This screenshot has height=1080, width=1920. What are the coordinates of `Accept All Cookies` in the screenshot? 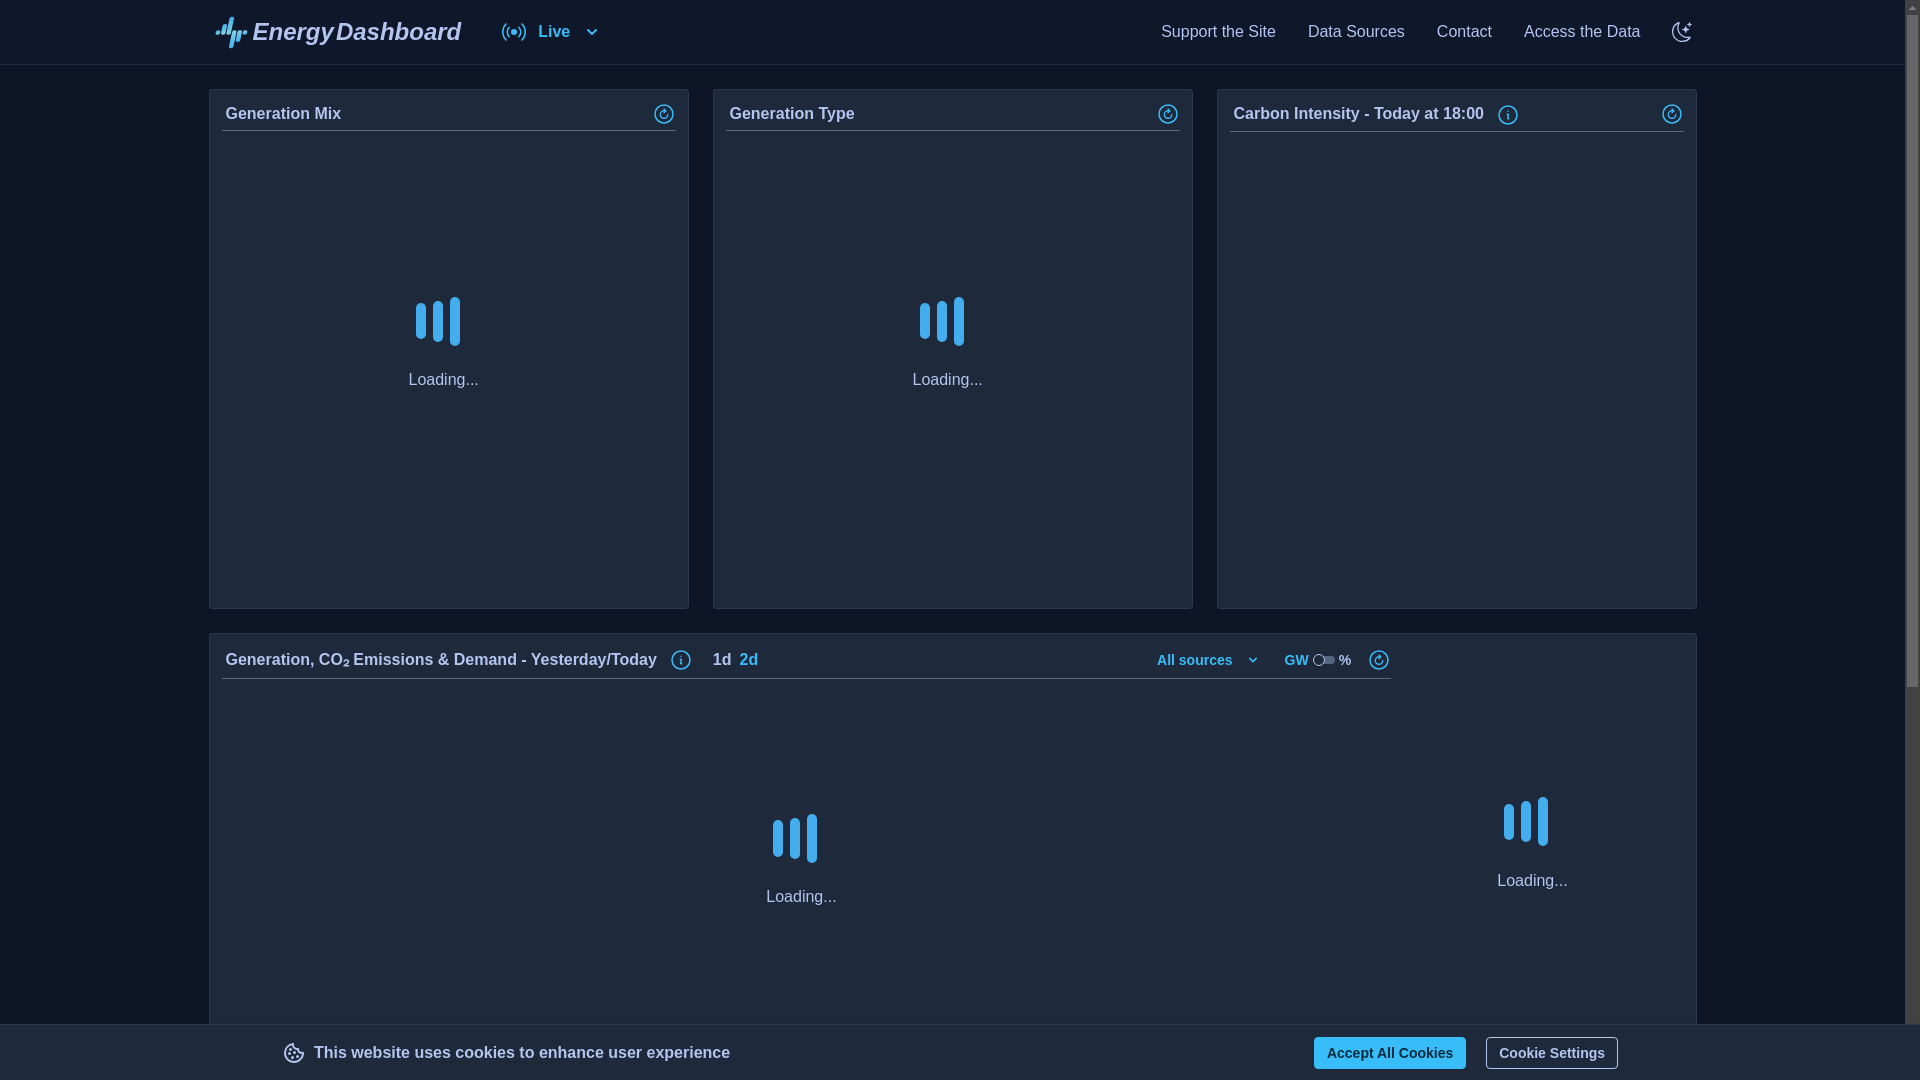 It's located at (1508, 114).